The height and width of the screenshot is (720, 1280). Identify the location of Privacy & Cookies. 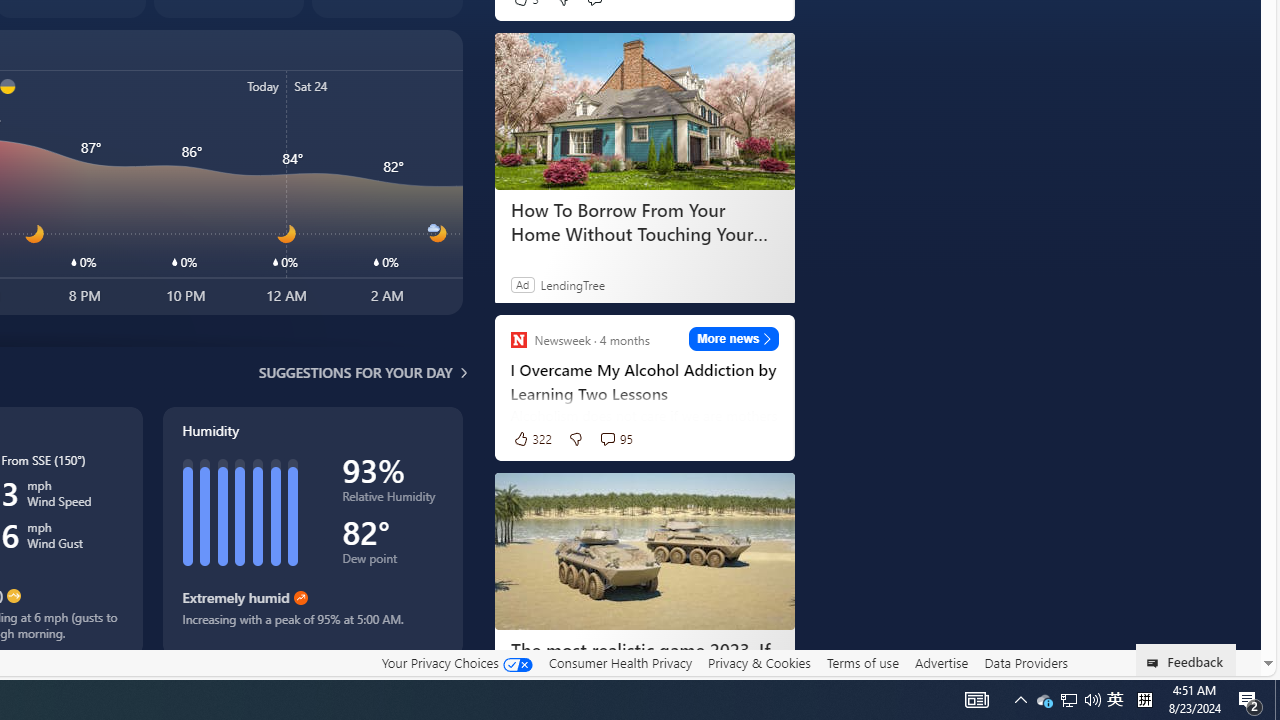
(759, 663).